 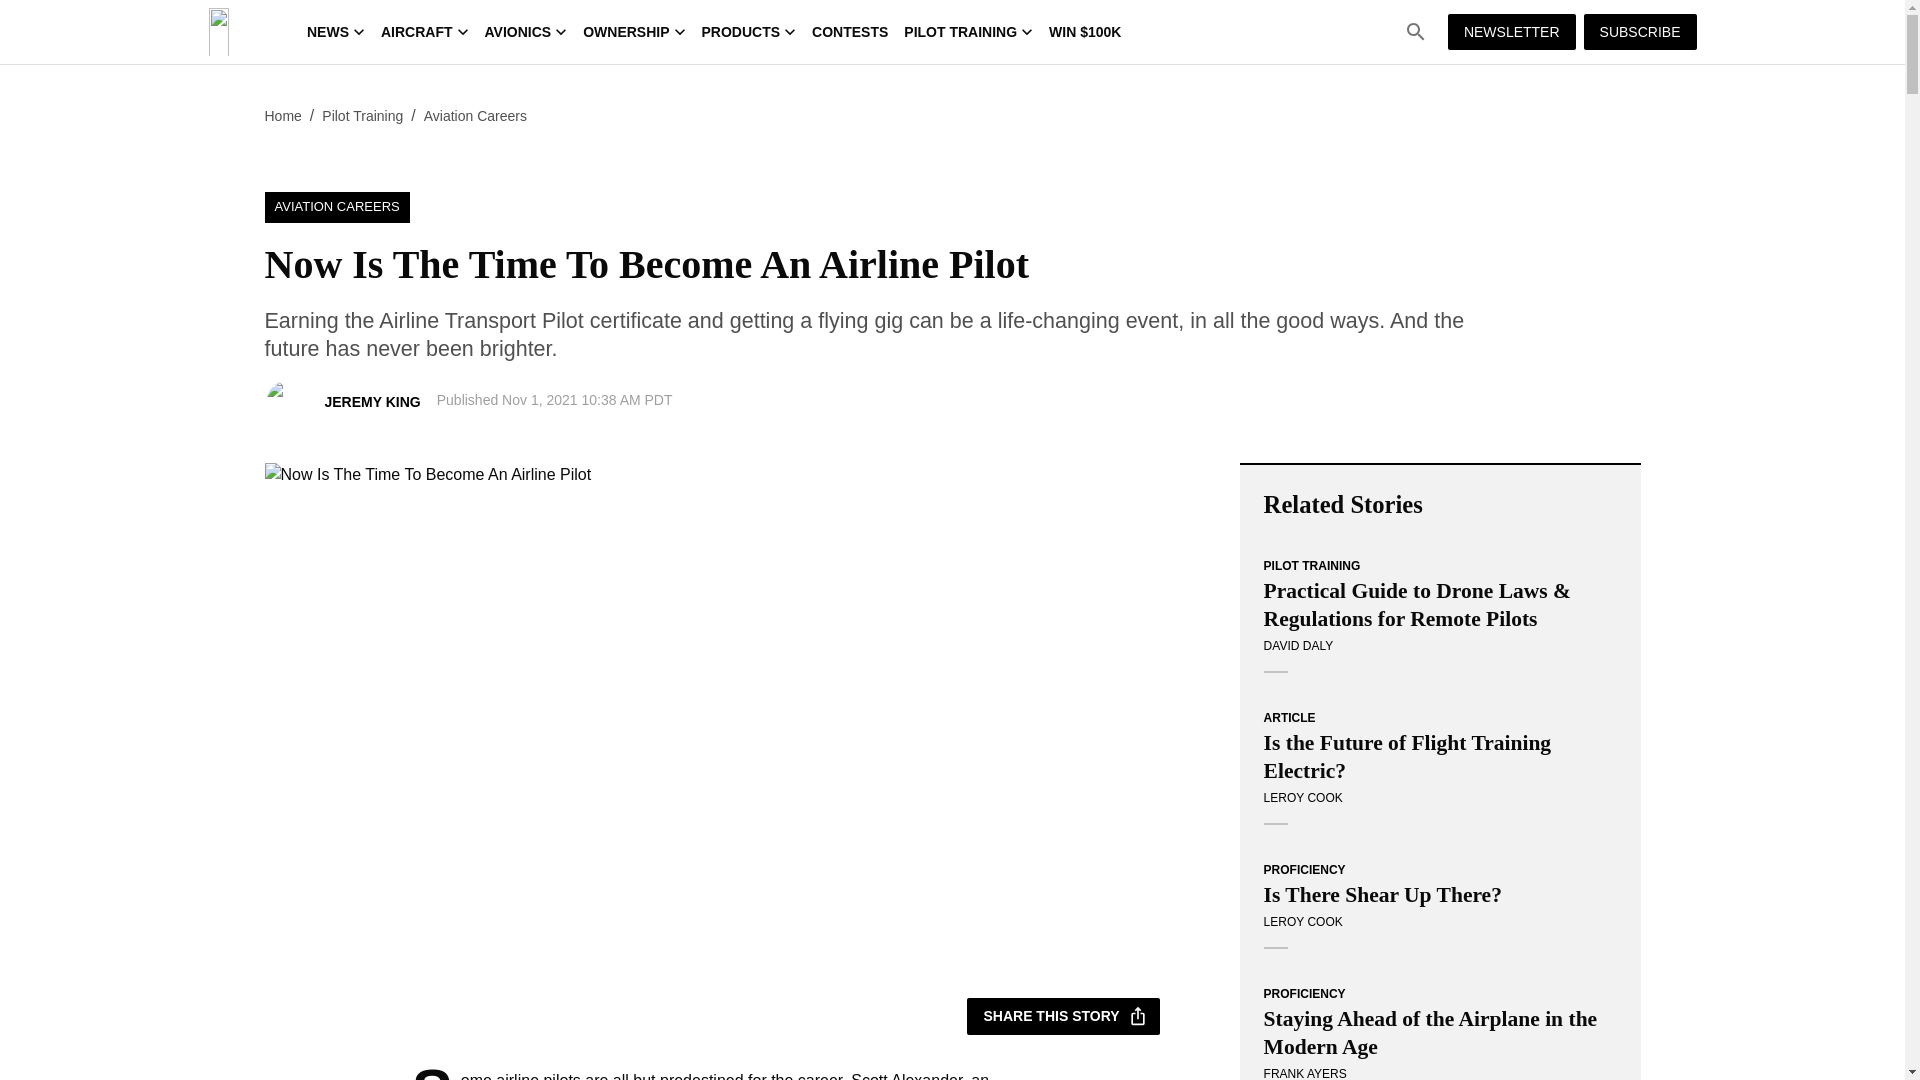 I want to click on Staying Ahead of the Airplane in the Modern Age, so click(x=1440, y=1032).